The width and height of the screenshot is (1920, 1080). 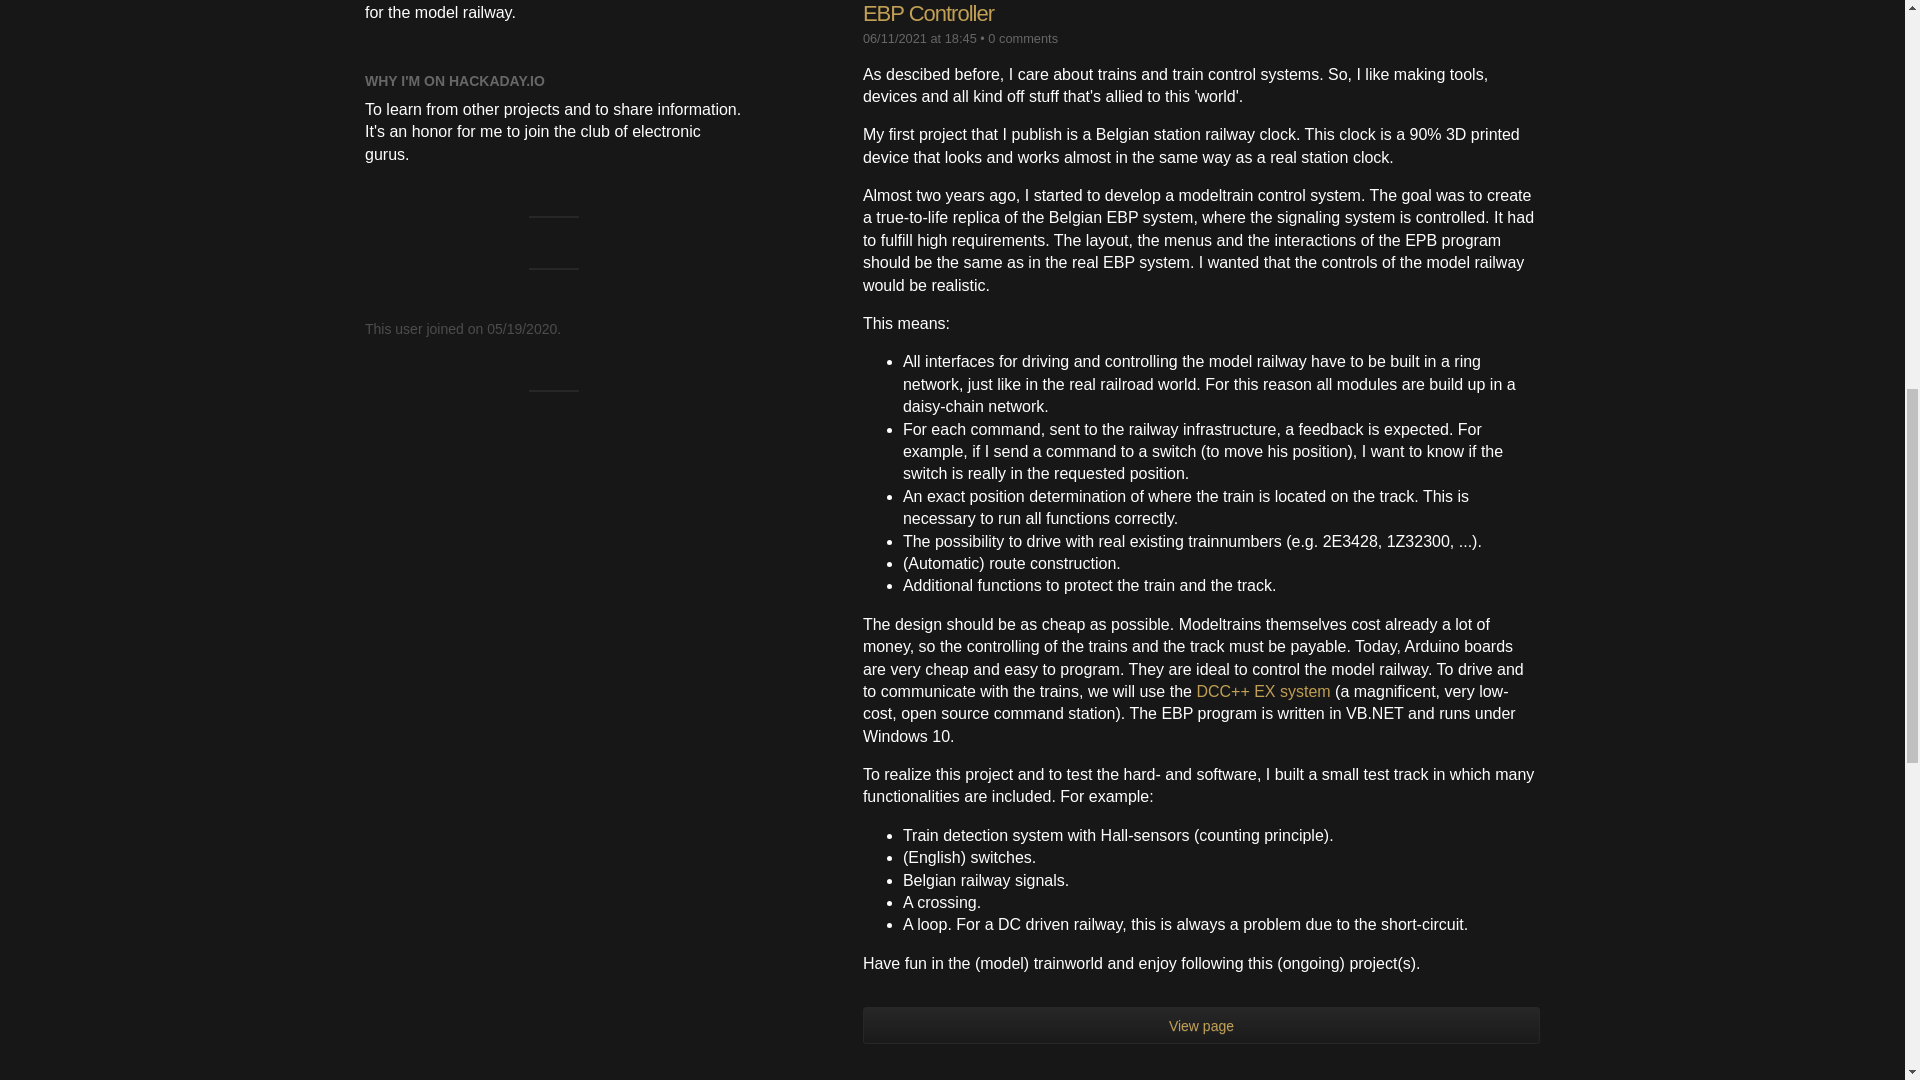 I want to click on 0 comments, so click(x=1022, y=38).